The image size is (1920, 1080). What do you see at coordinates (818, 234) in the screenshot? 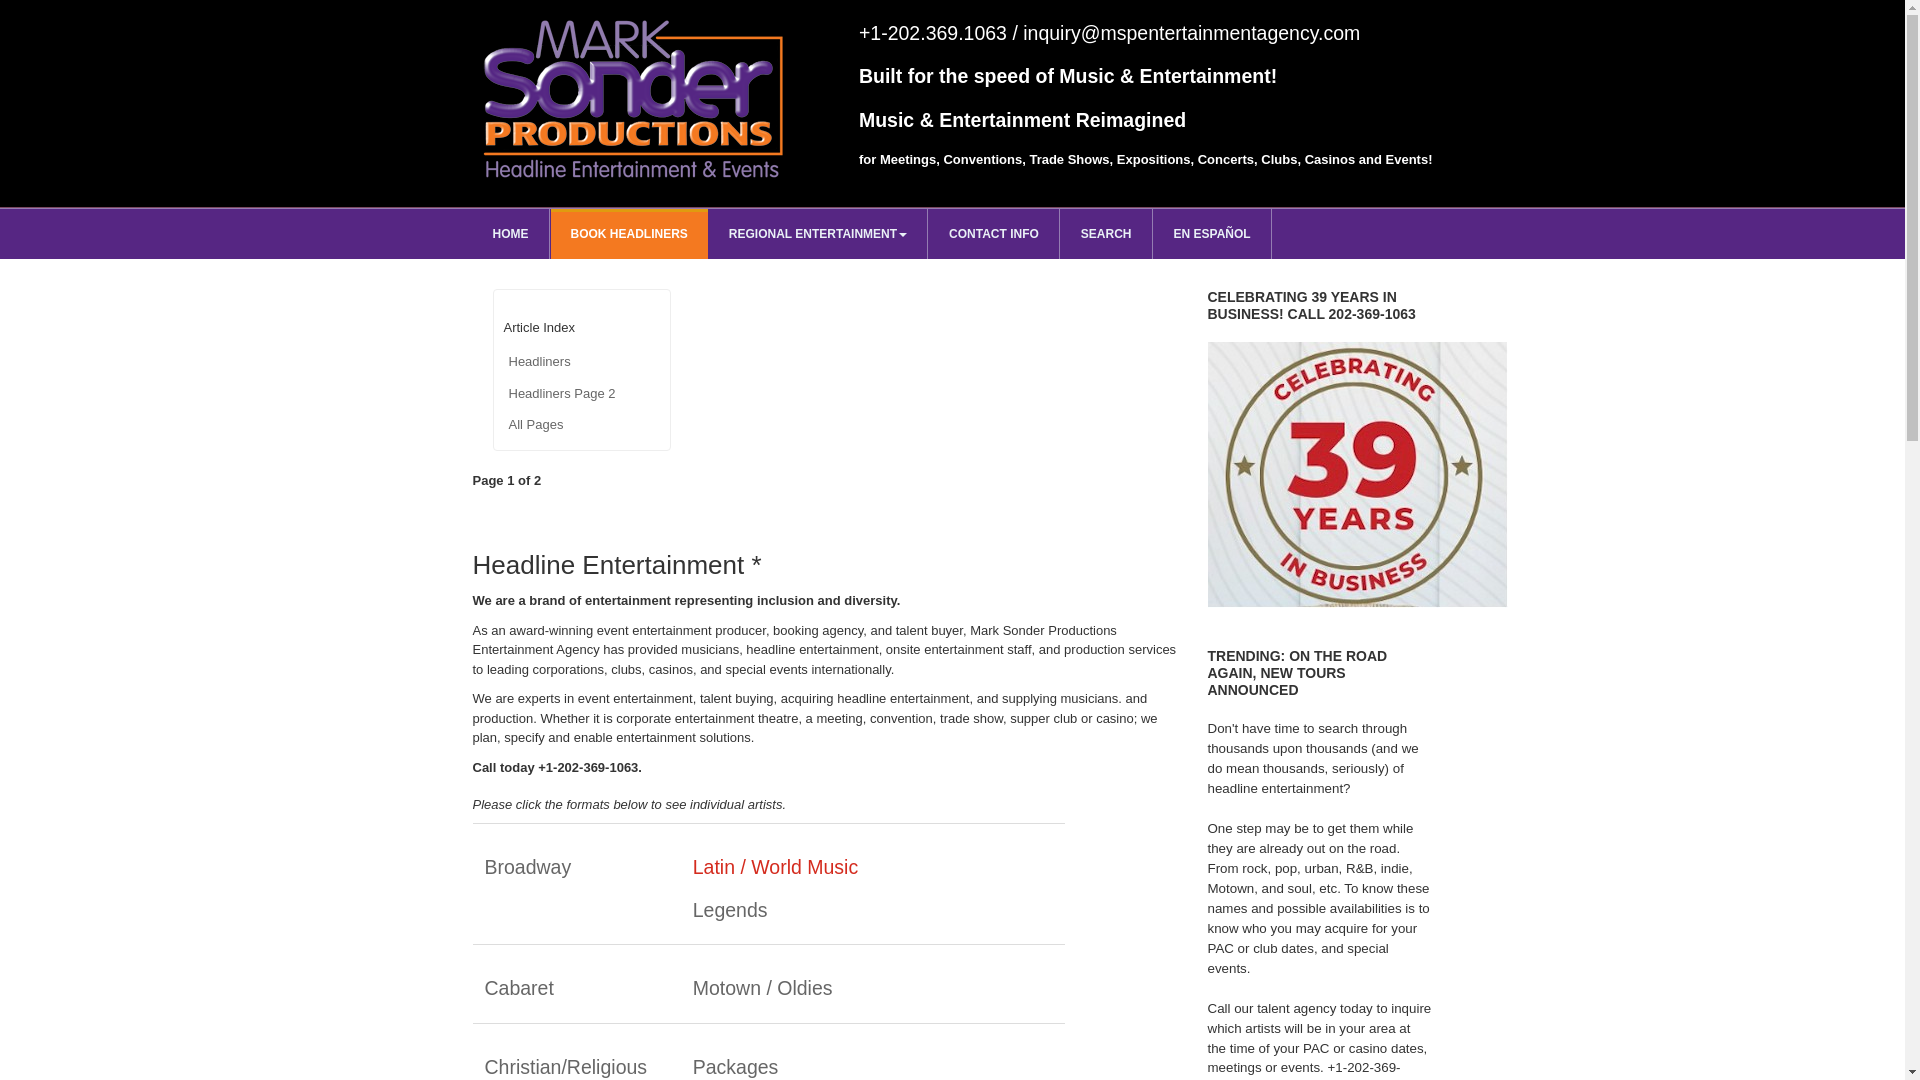
I see `National Musicians and Bands Bookings` at bounding box center [818, 234].